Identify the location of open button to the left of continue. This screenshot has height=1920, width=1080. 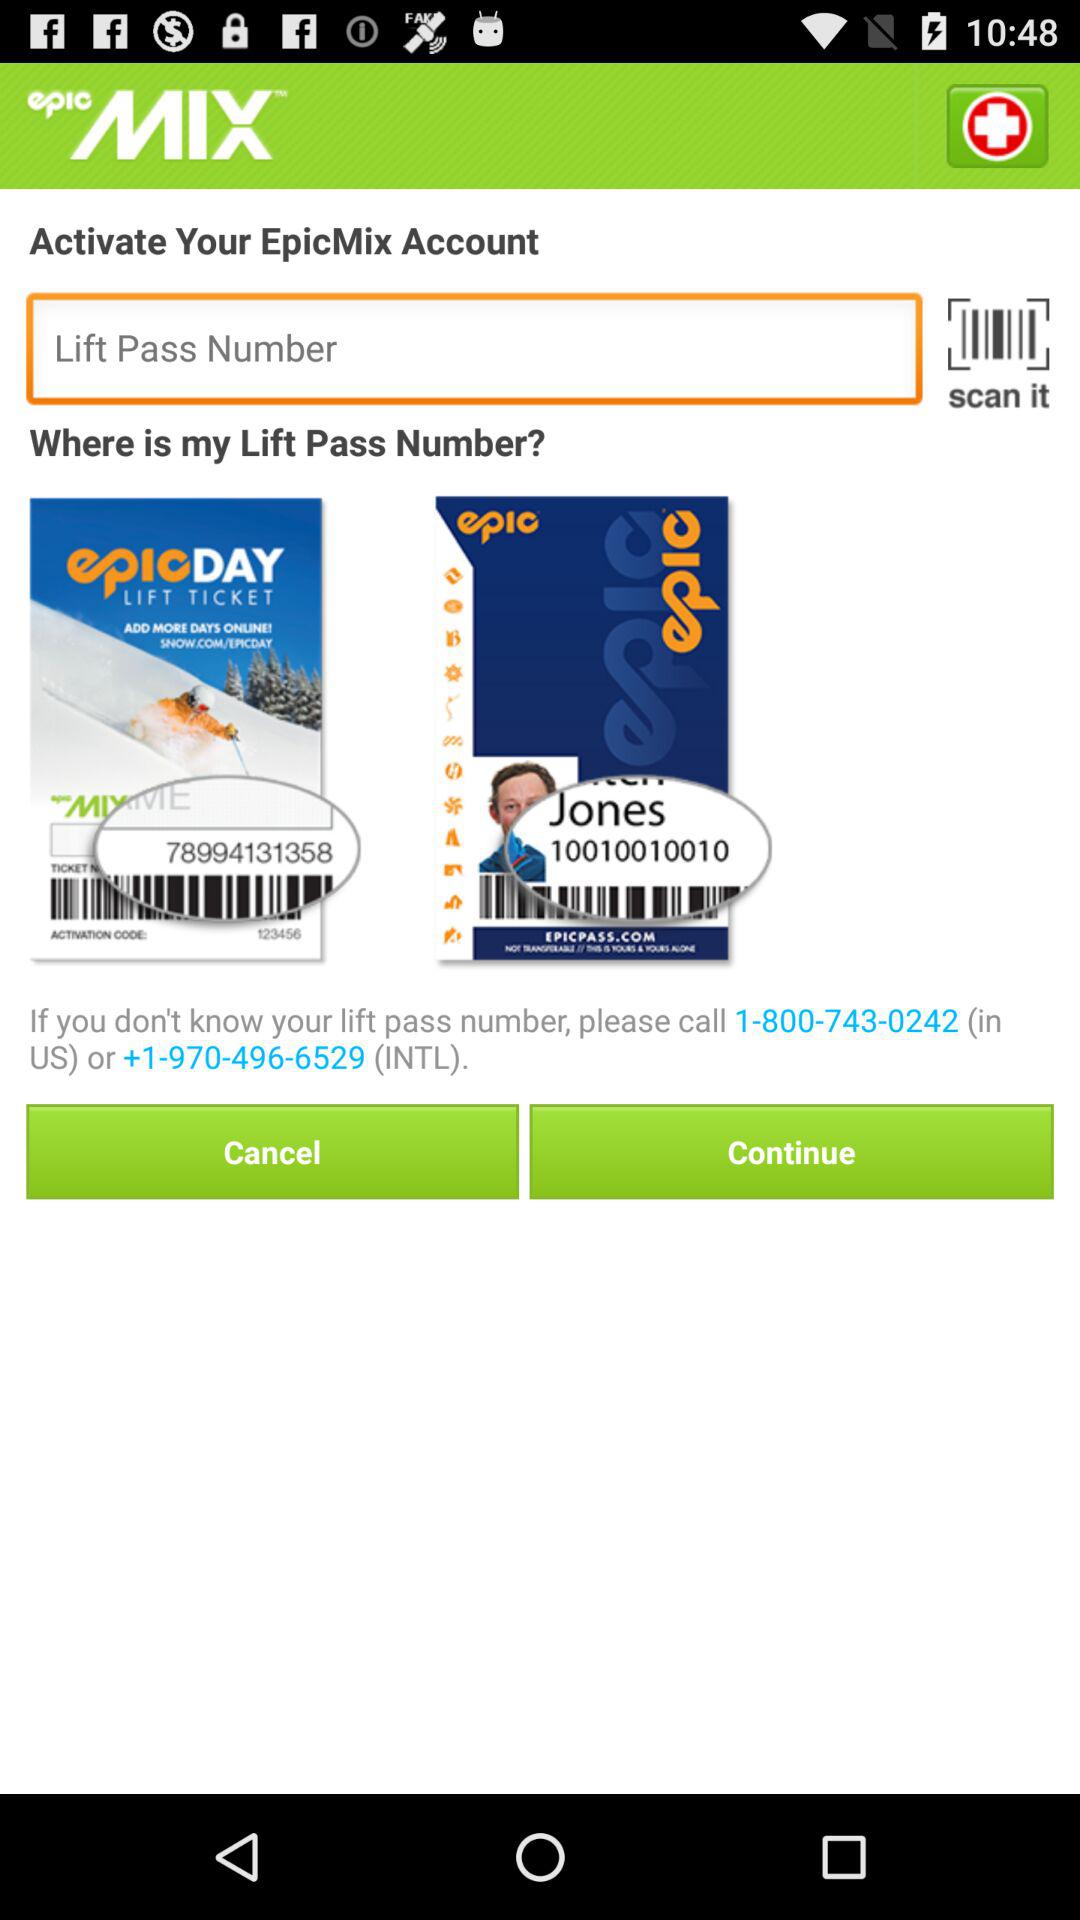
(272, 1151).